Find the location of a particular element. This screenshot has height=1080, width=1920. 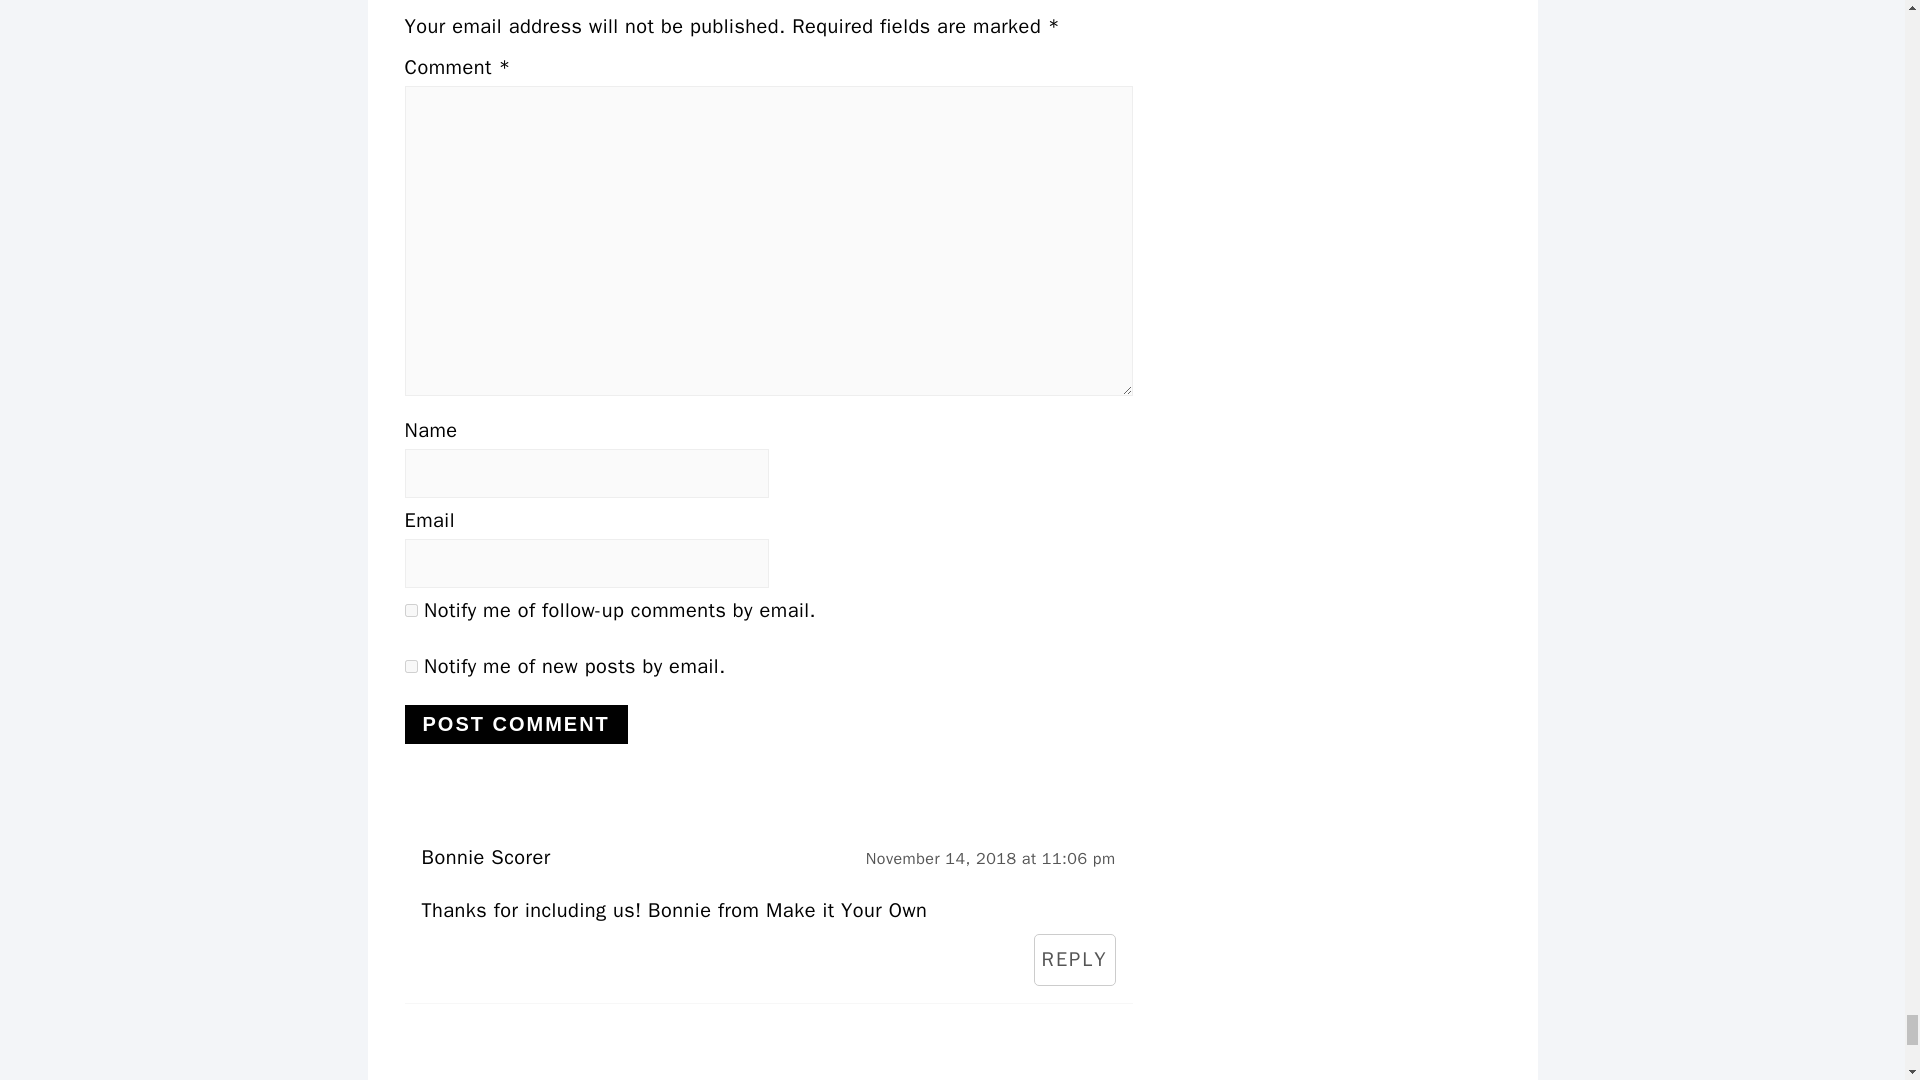

subscribe is located at coordinates (410, 666).